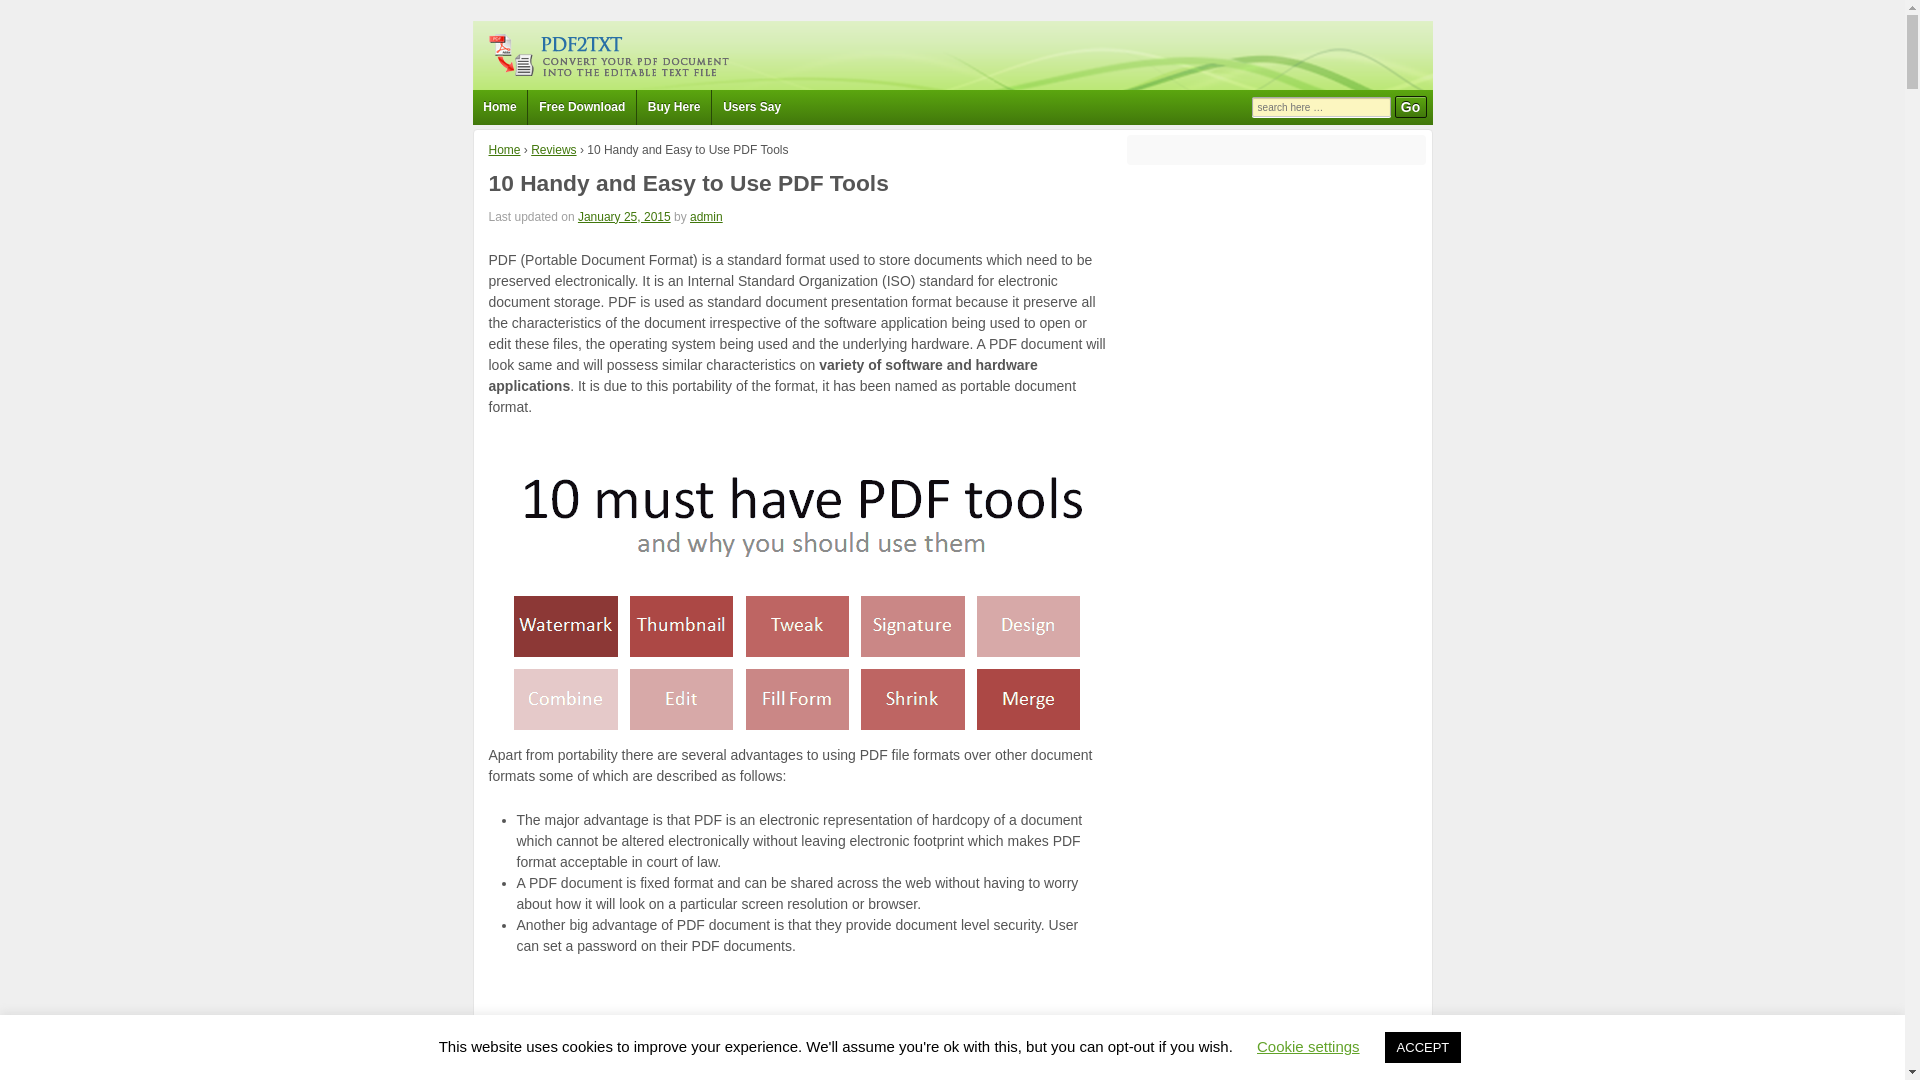 The image size is (1920, 1080). Describe the element at coordinates (499, 107) in the screenshot. I see `Home` at that location.